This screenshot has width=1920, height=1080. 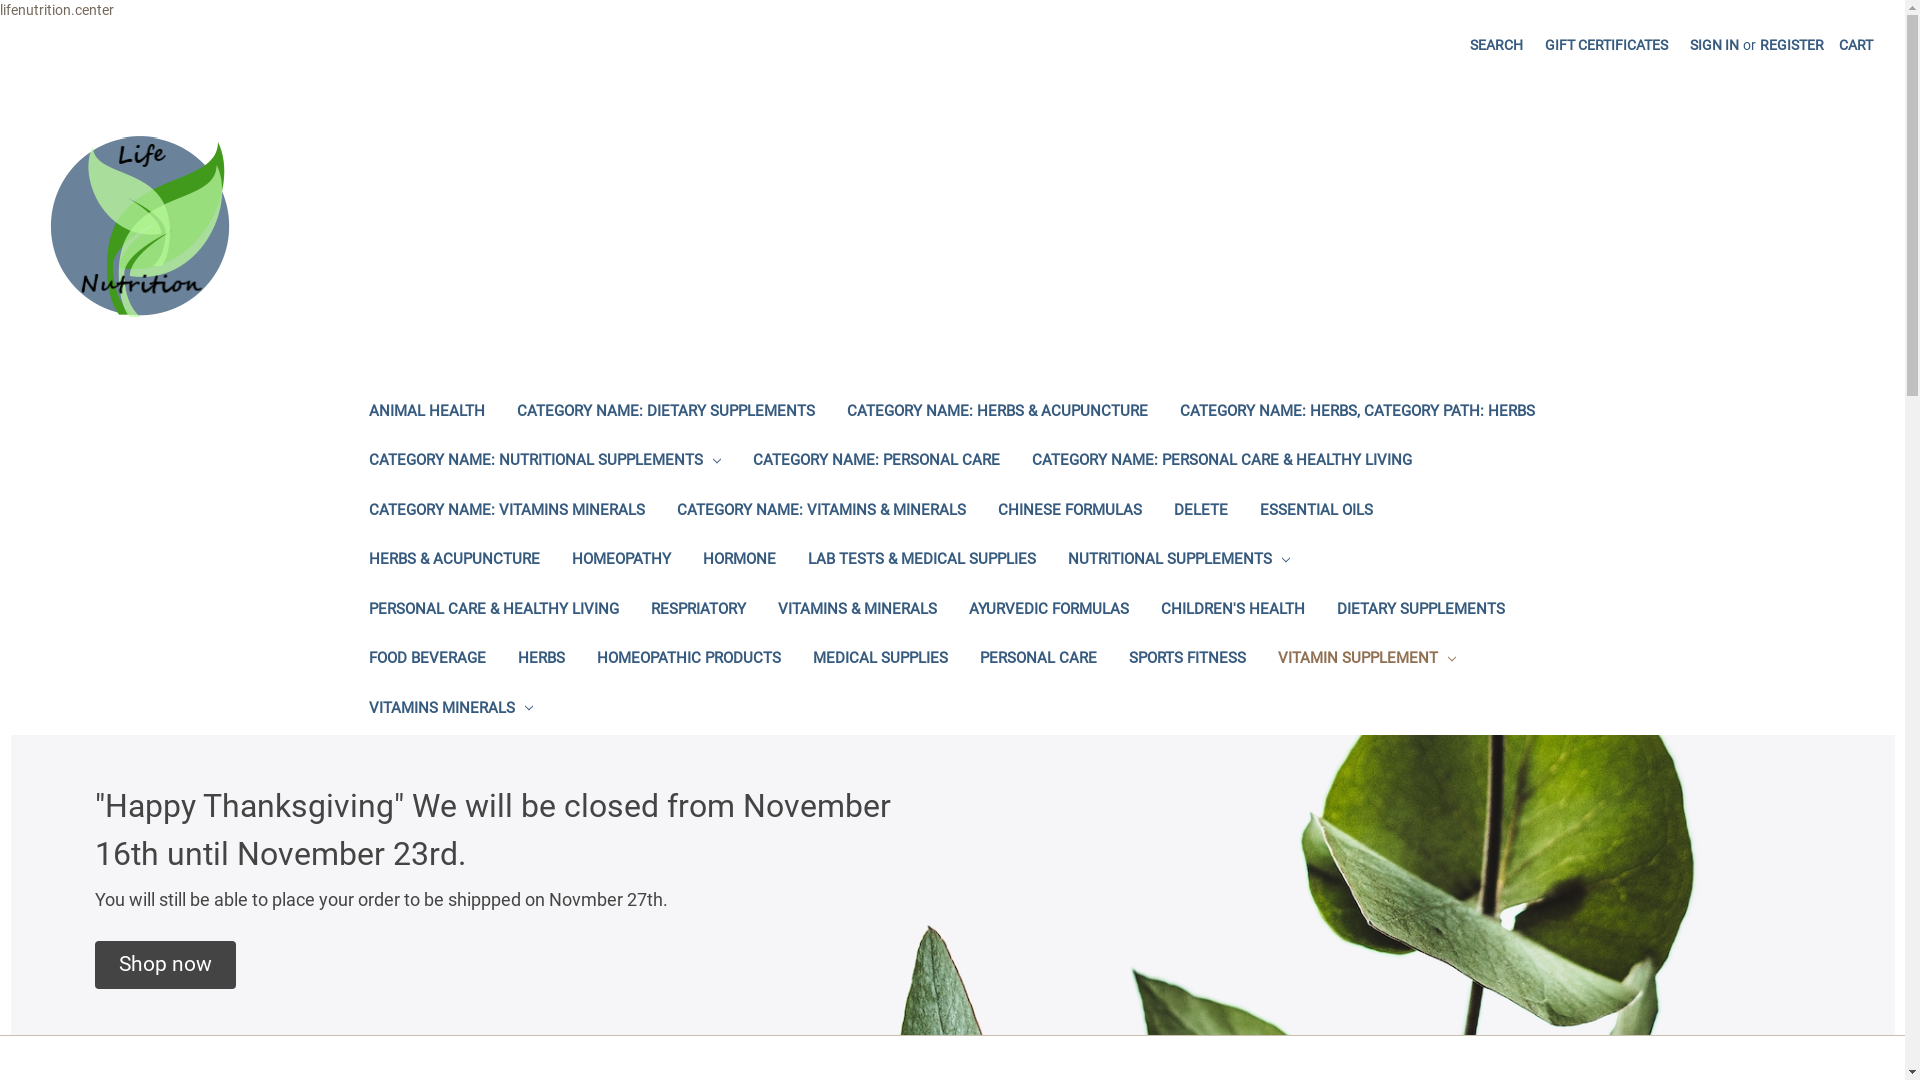 What do you see at coordinates (858, 612) in the screenshot?
I see `VITAMINS & MINERALS` at bounding box center [858, 612].